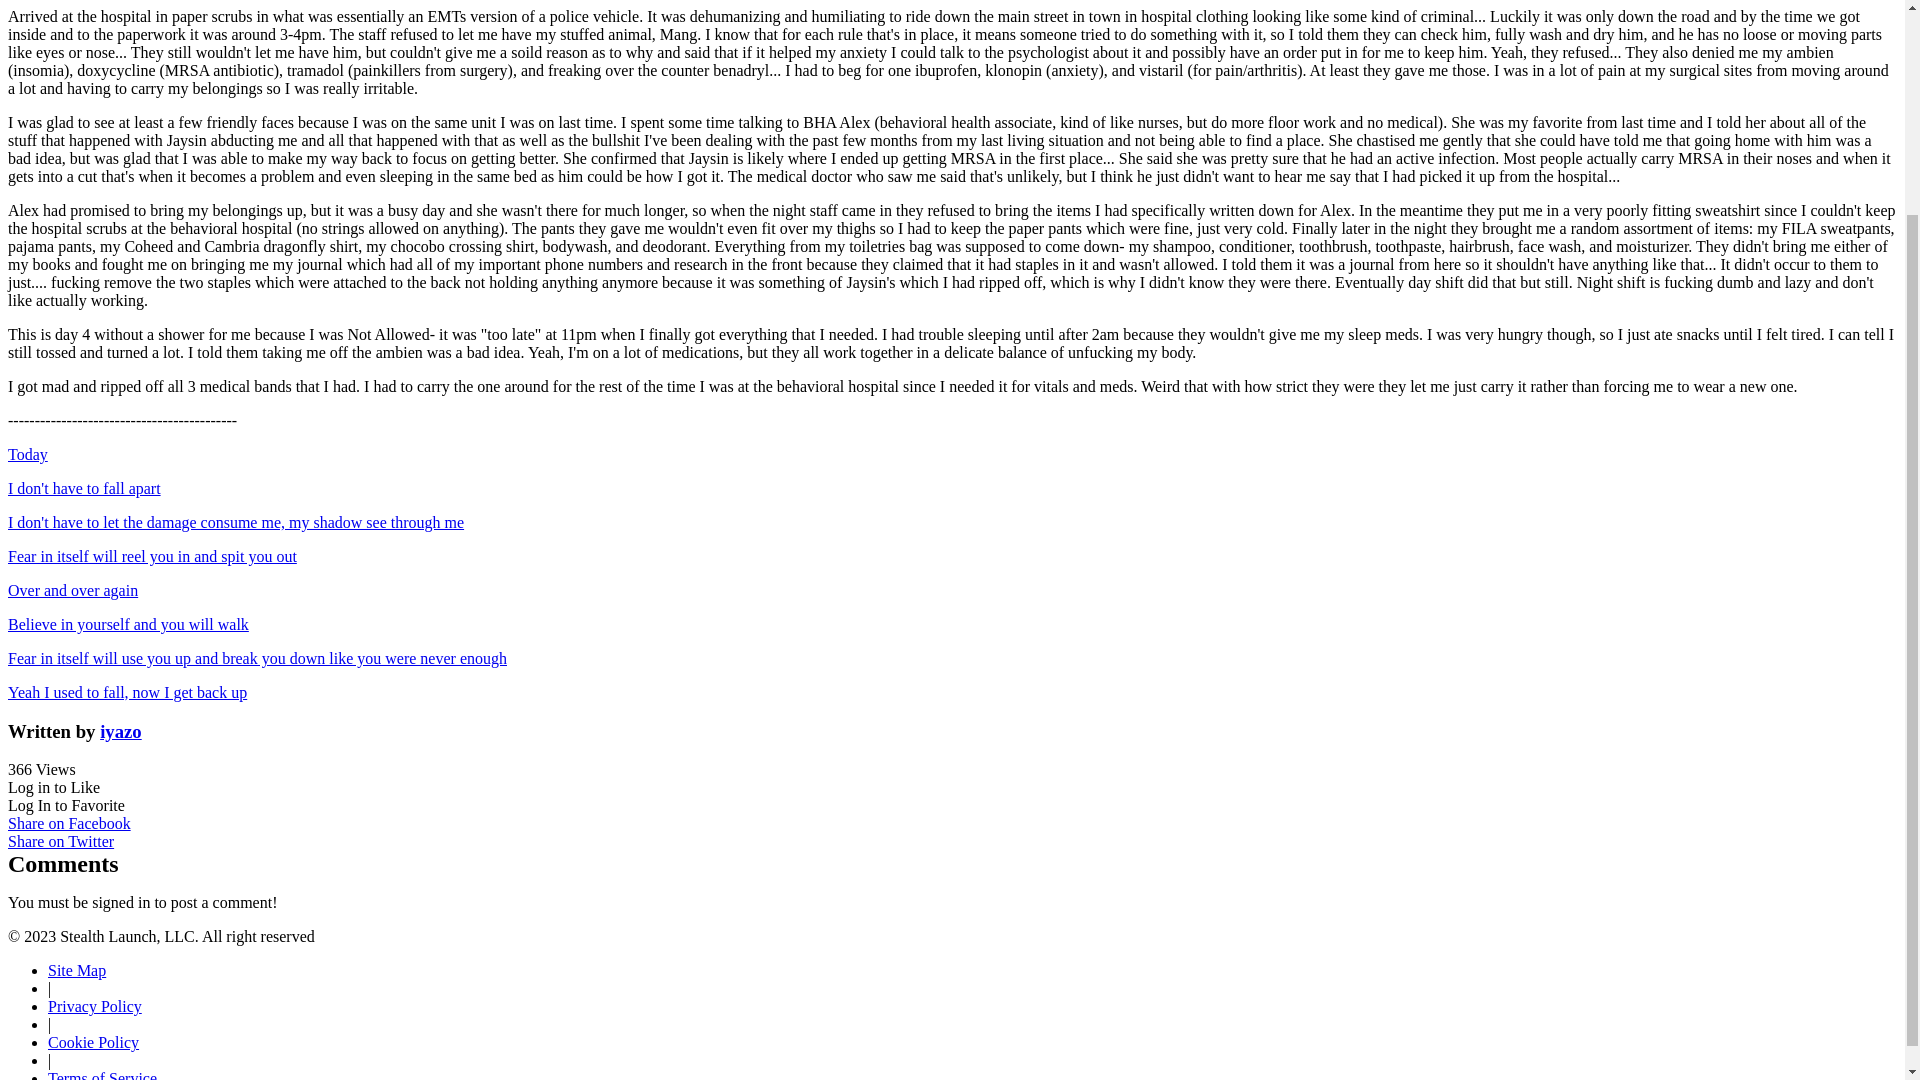 Image resolution: width=1920 pixels, height=1080 pixels. Describe the element at coordinates (95, 1006) in the screenshot. I see `Privacy Policy` at that location.